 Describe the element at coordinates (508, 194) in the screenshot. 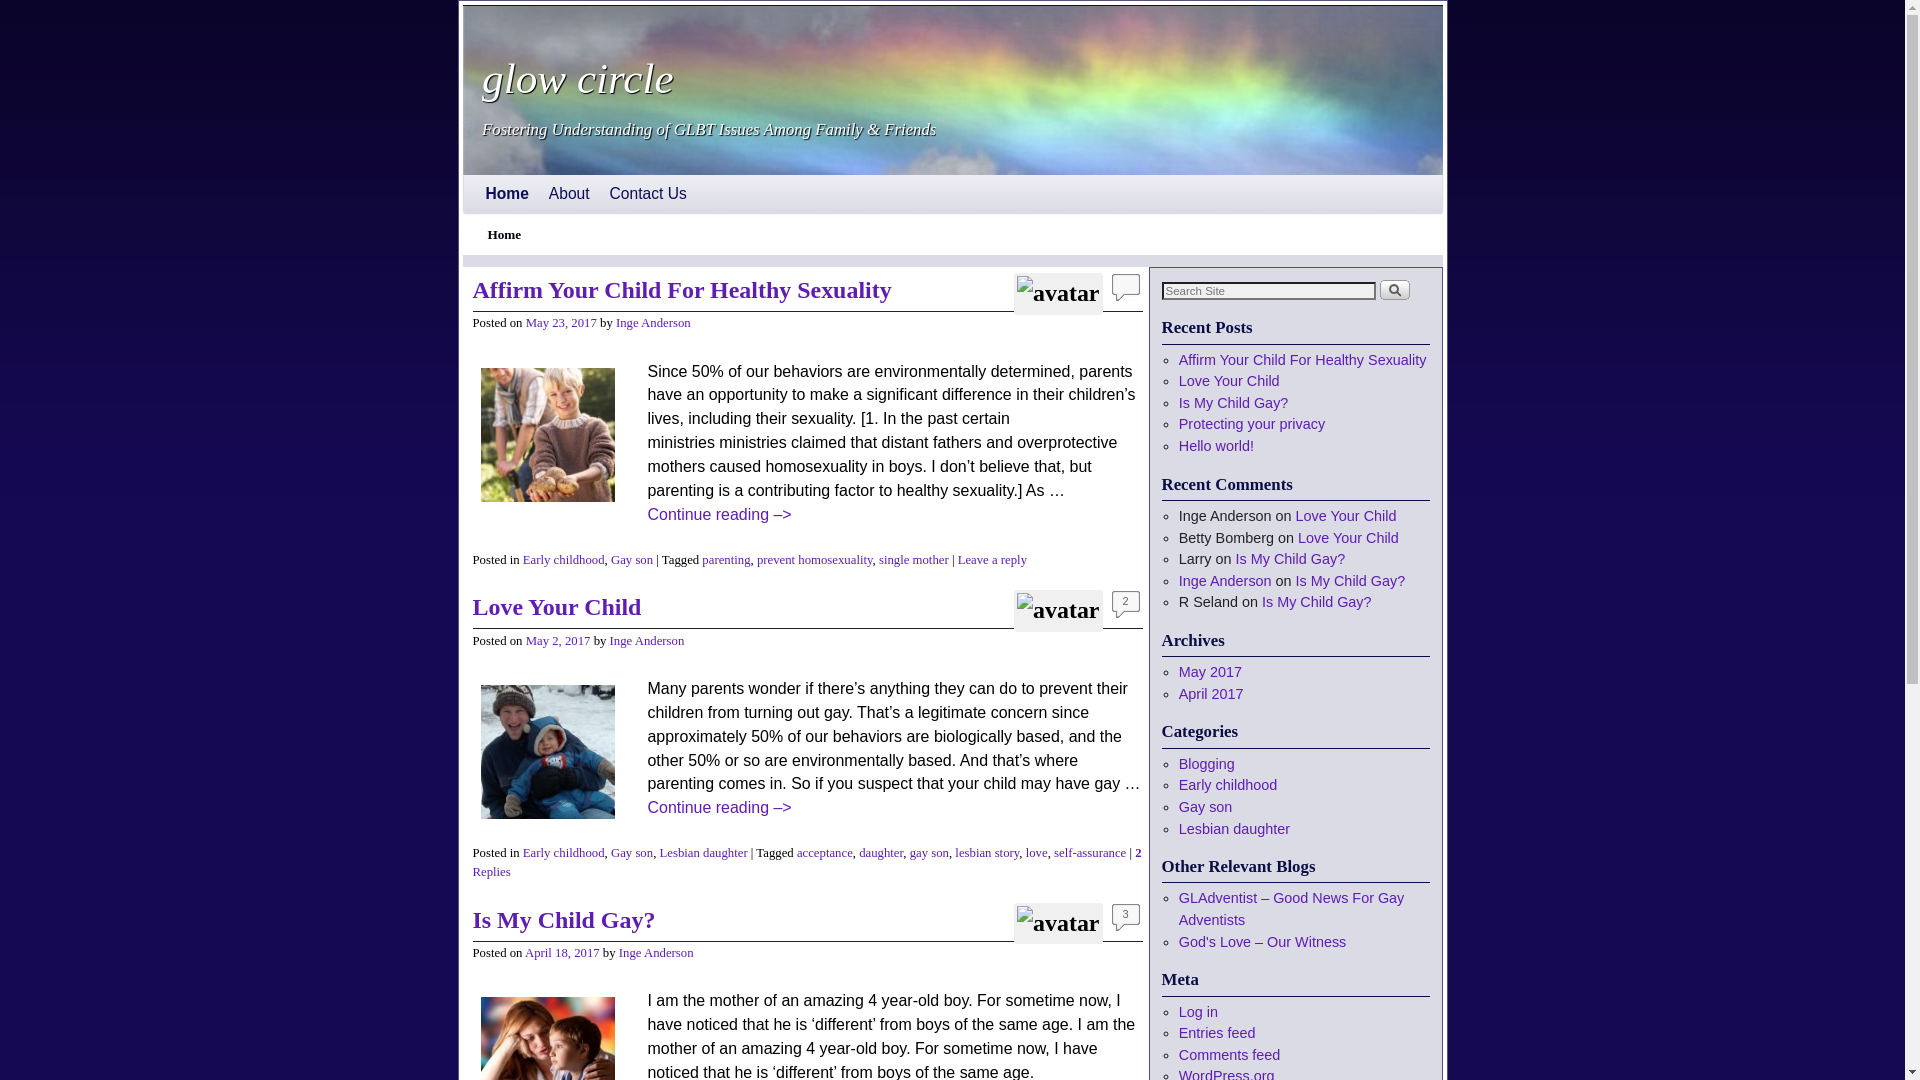

I see `Home` at that location.